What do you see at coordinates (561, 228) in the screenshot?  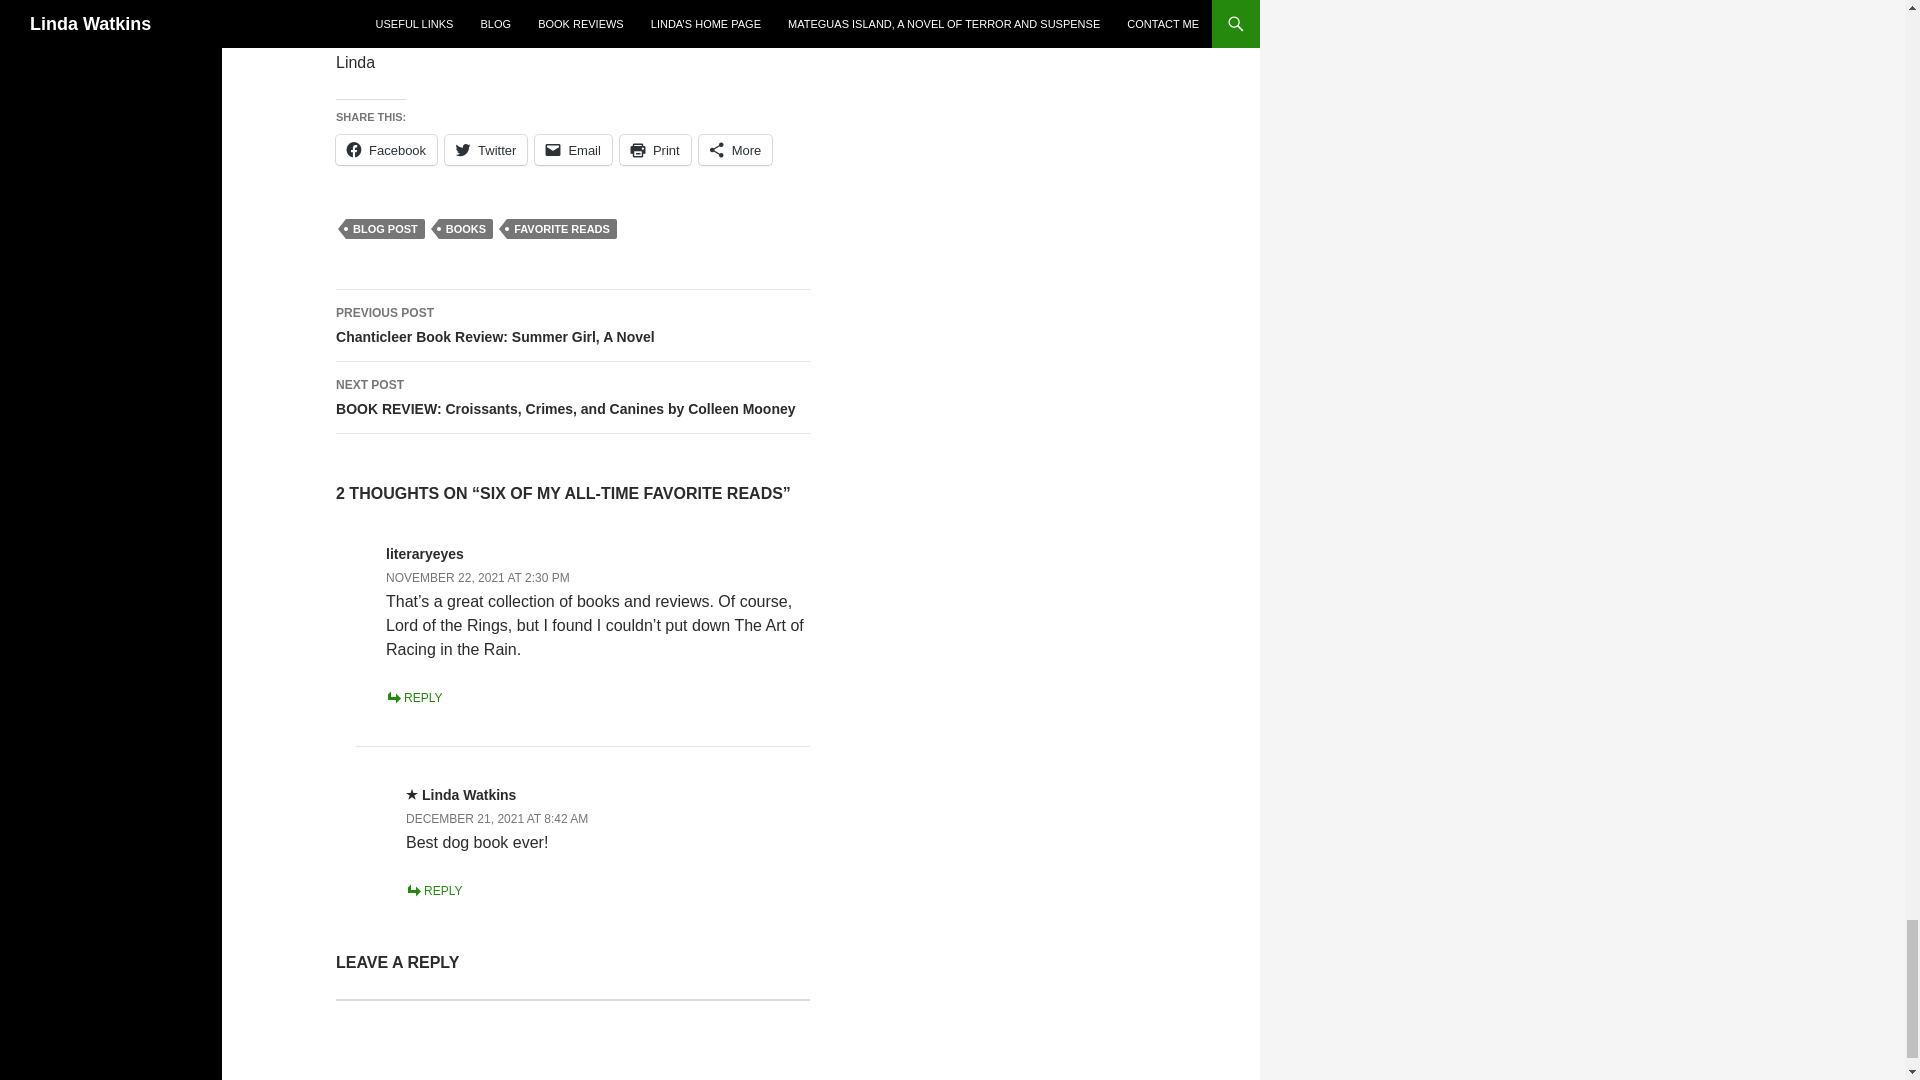 I see `FAVORITE READS` at bounding box center [561, 228].